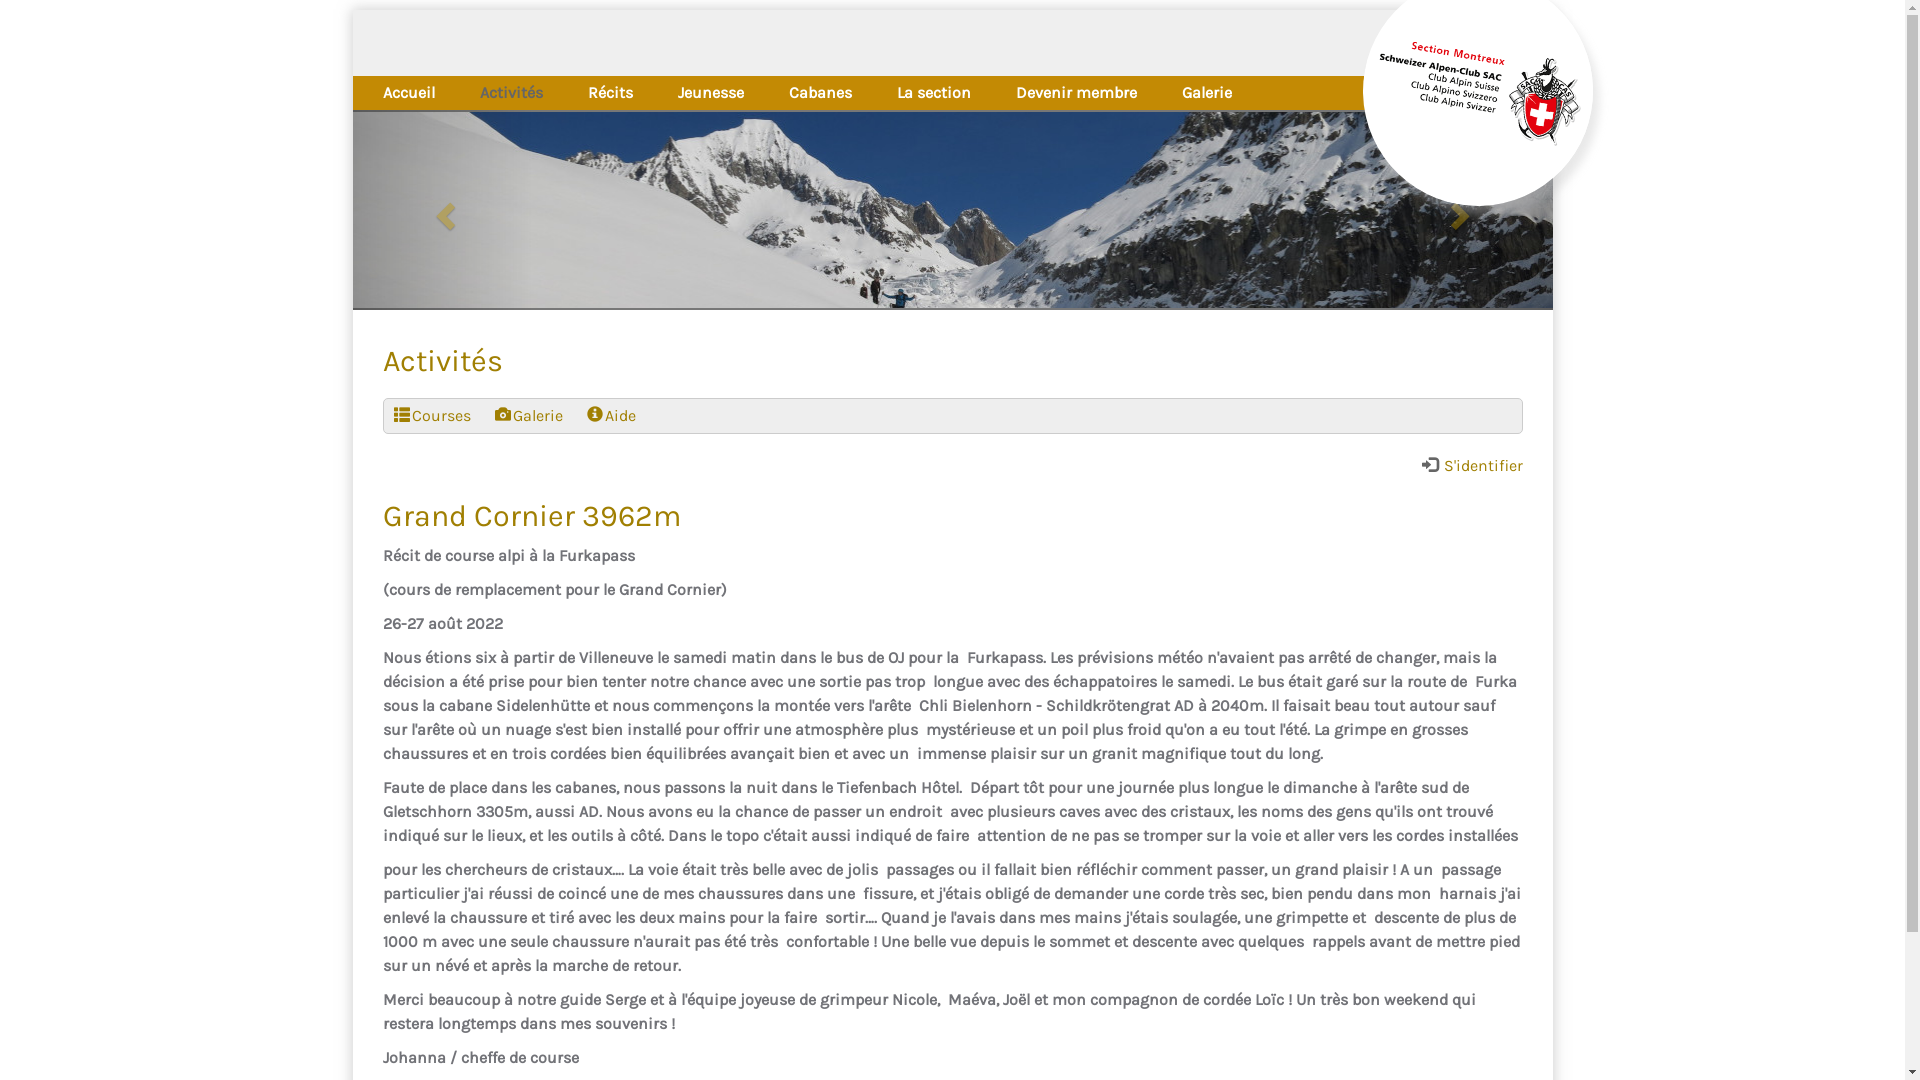 This screenshot has height=1080, width=1920. Describe the element at coordinates (1076, 93) in the screenshot. I see `Devenir membre` at that location.